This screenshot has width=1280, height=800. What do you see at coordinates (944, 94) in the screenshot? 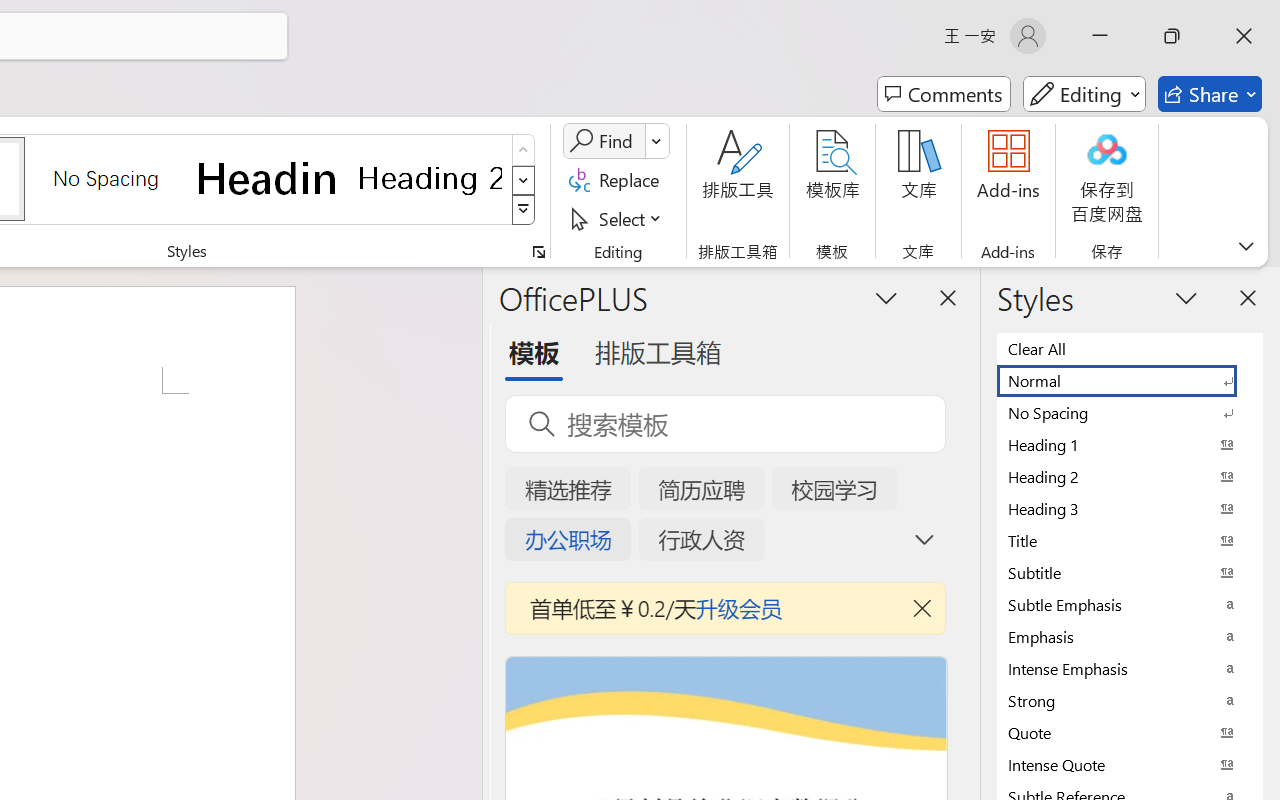
I see `Comments` at bounding box center [944, 94].